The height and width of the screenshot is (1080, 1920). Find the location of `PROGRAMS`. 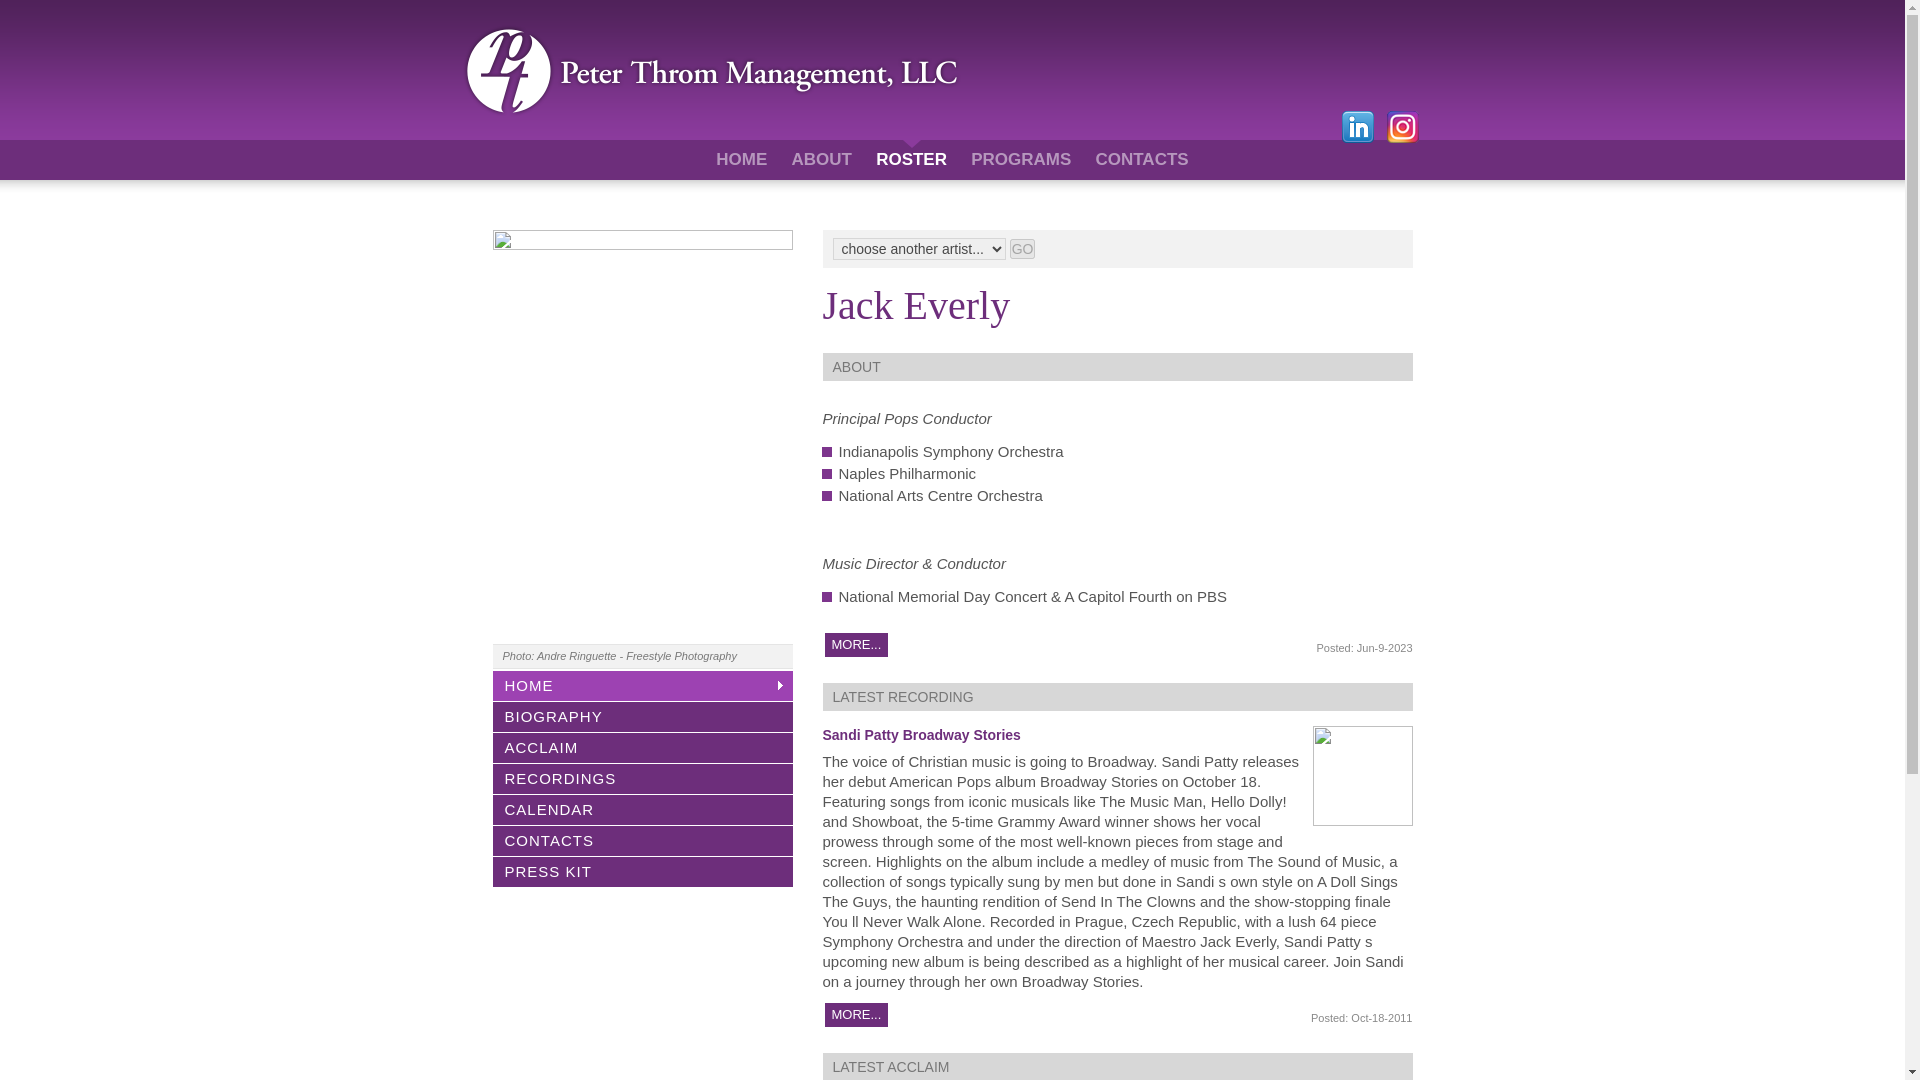

PROGRAMS is located at coordinates (1020, 158).